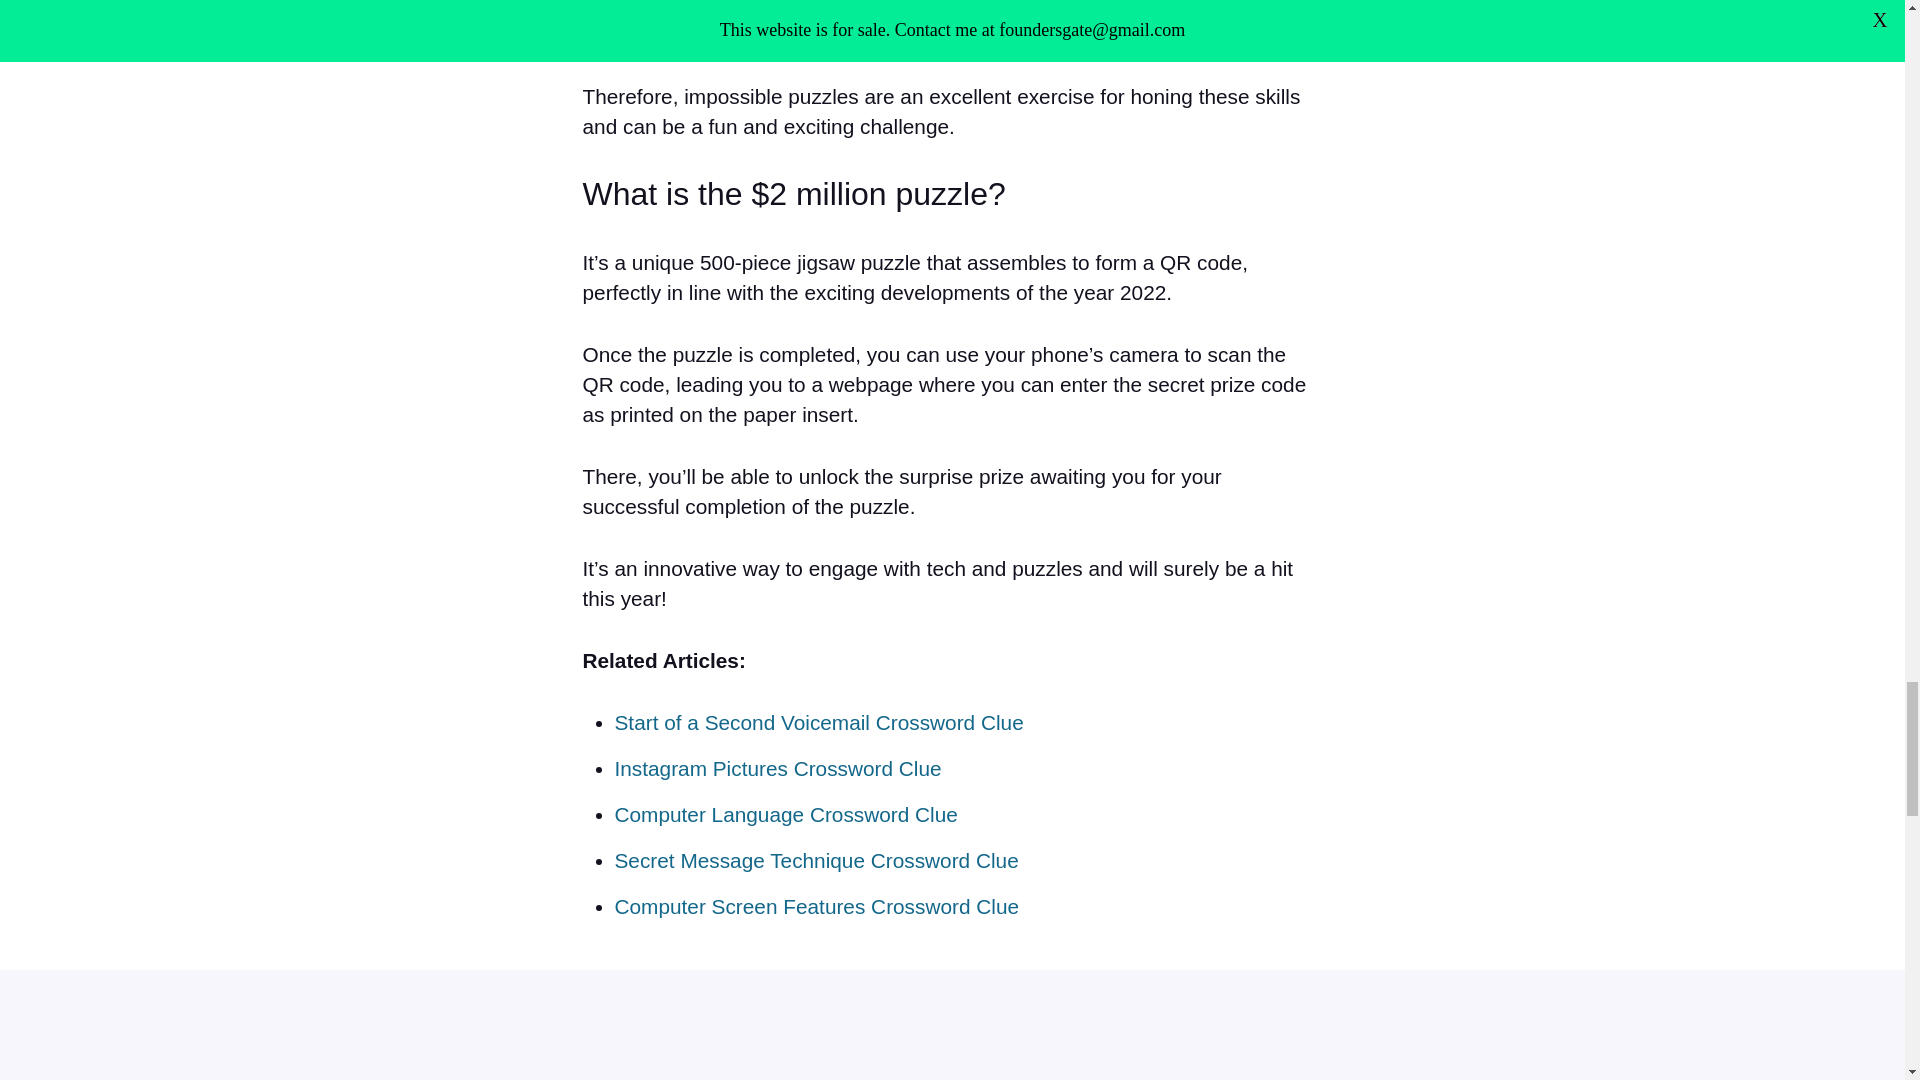 The height and width of the screenshot is (1080, 1920). What do you see at coordinates (785, 814) in the screenshot?
I see `Computer Language Crossword Clue` at bounding box center [785, 814].